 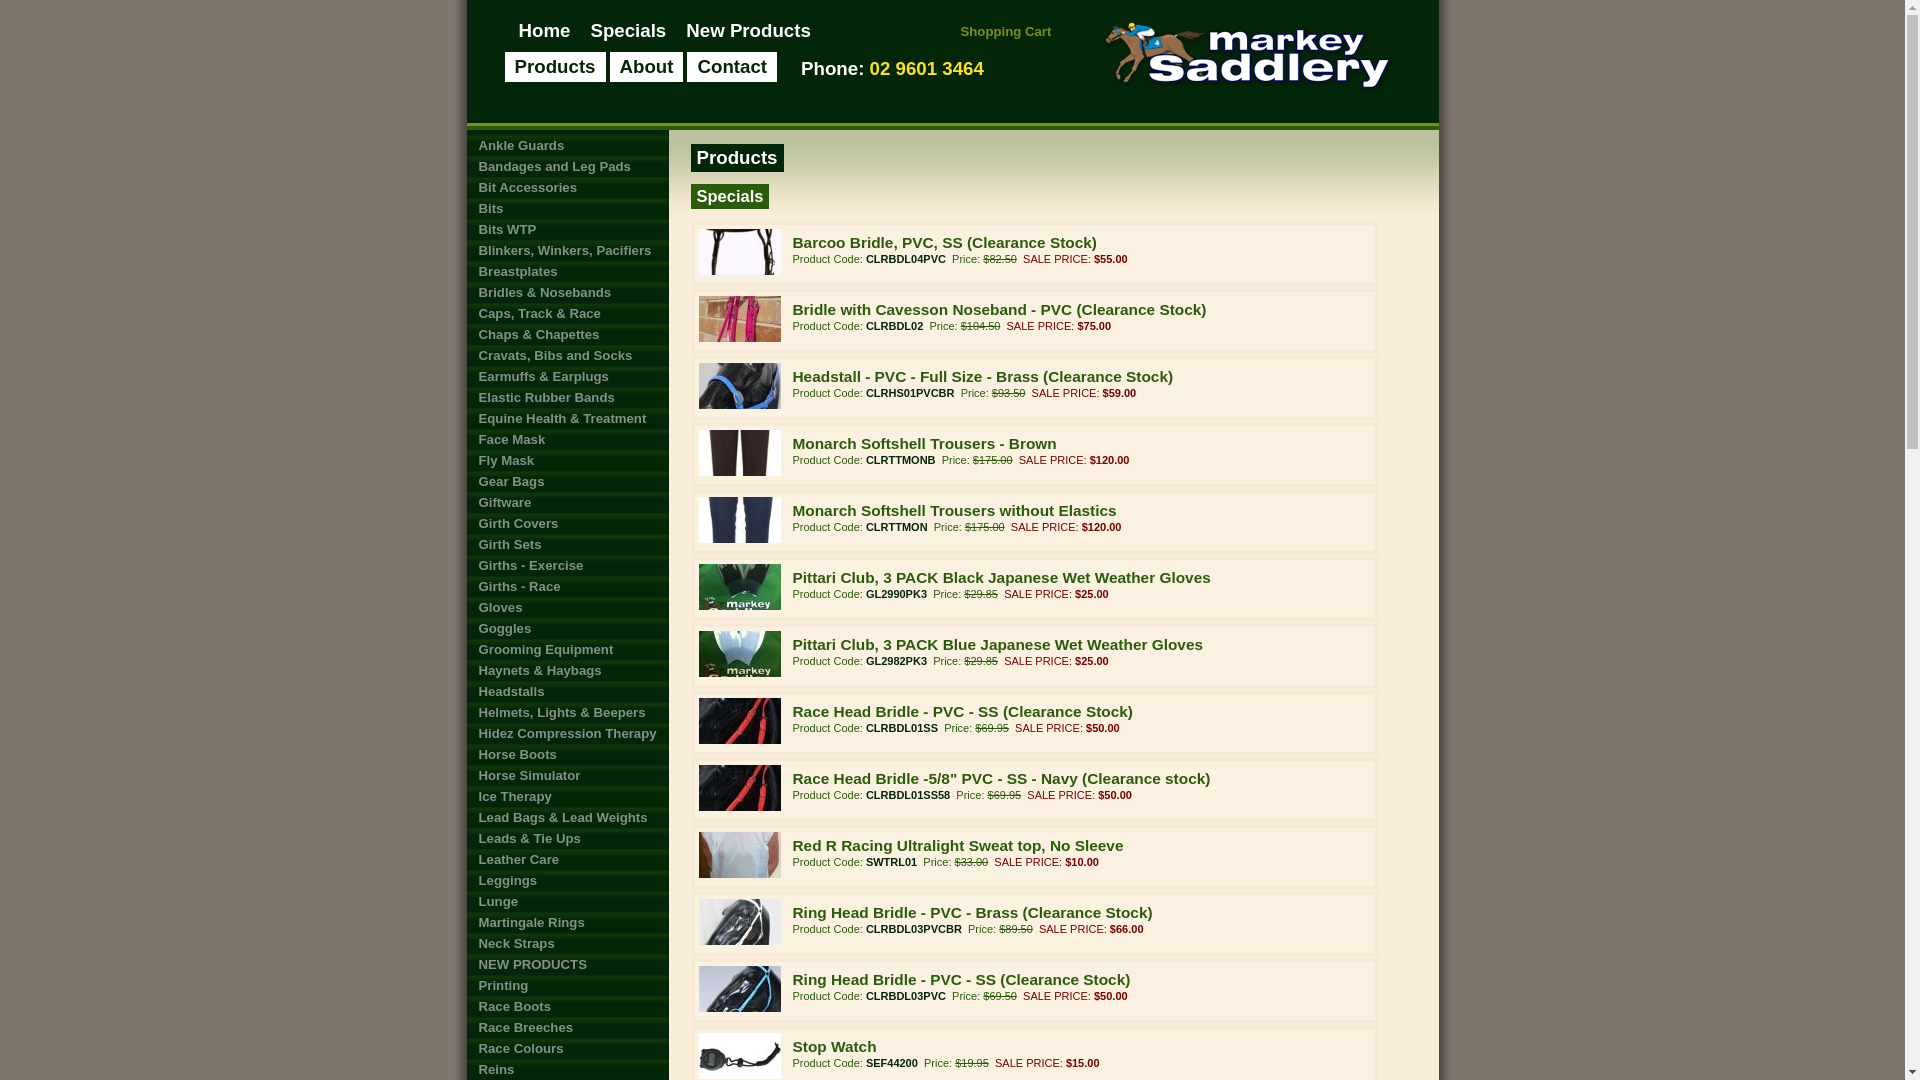 What do you see at coordinates (567, 712) in the screenshot?
I see `Helmets, Lights & Beepers` at bounding box center [567, 712].